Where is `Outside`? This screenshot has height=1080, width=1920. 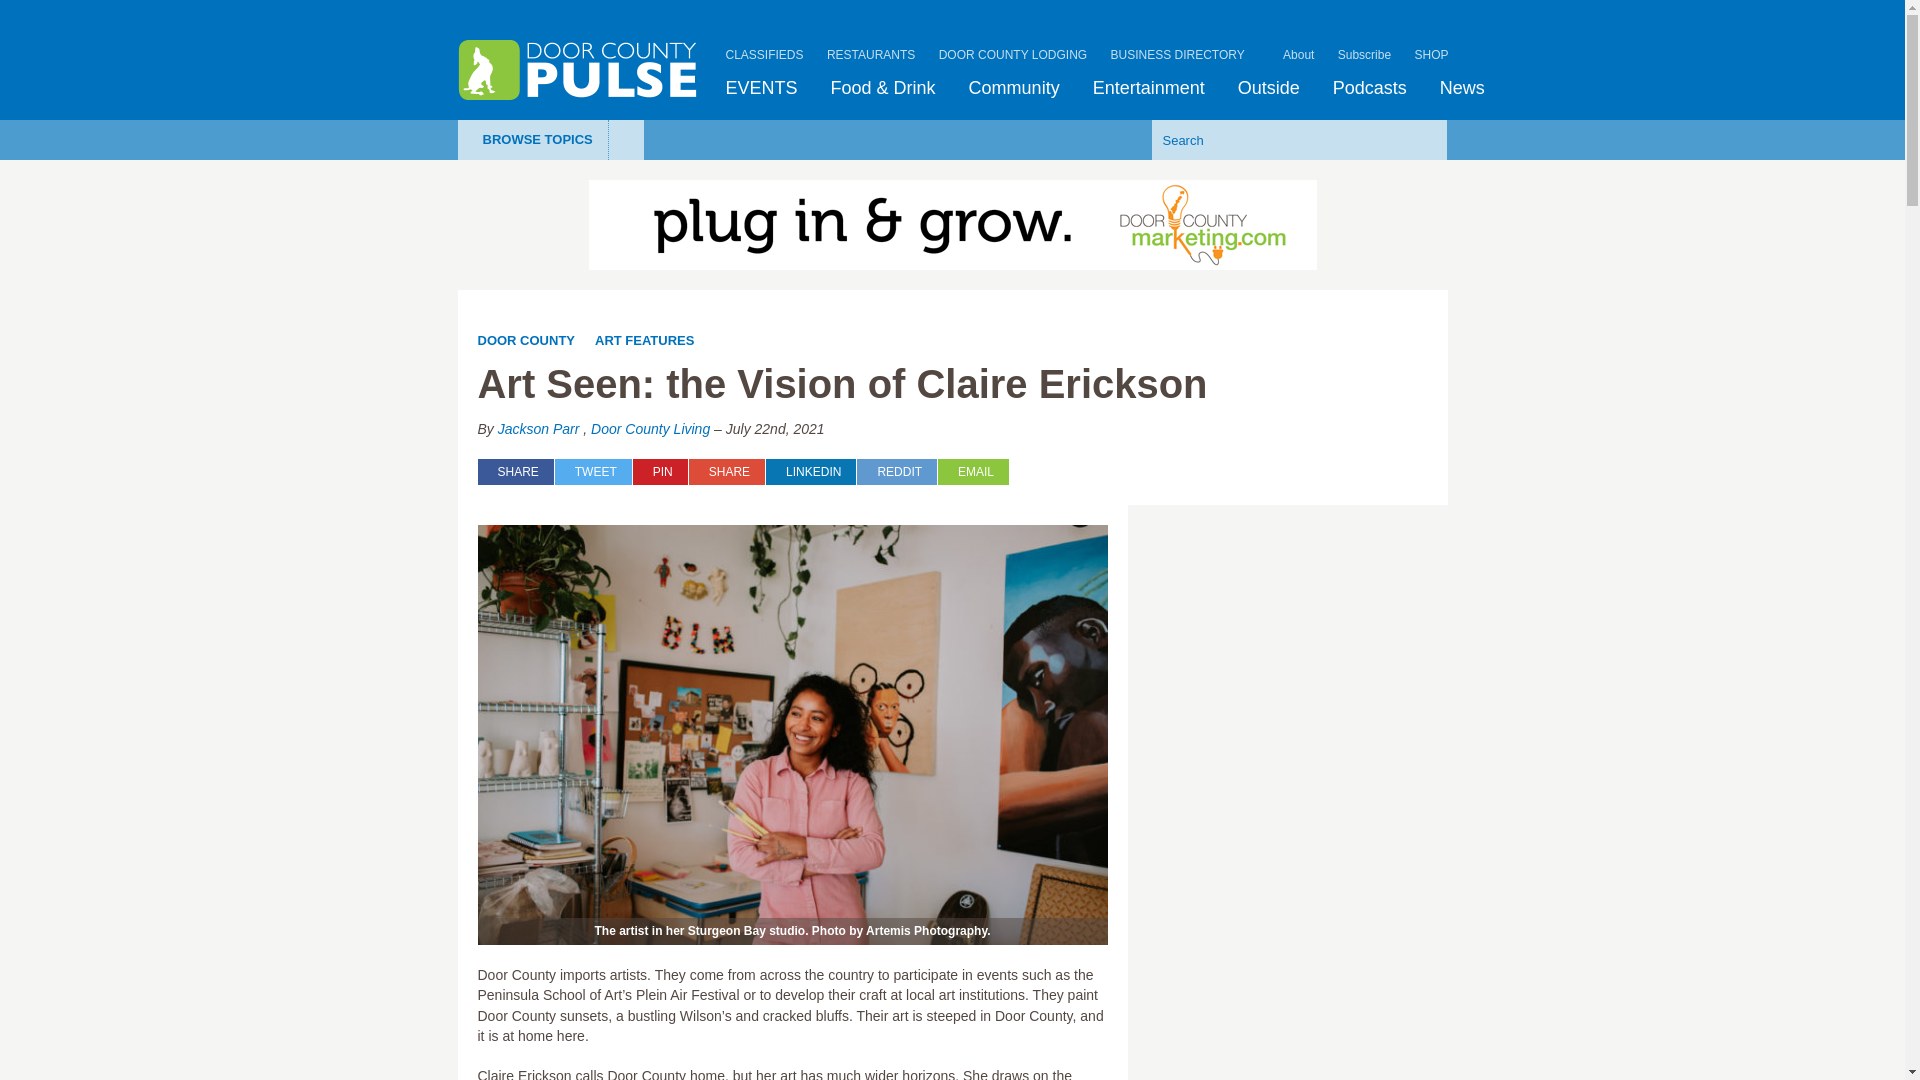
Outside is located at coordinates (1268, 88).